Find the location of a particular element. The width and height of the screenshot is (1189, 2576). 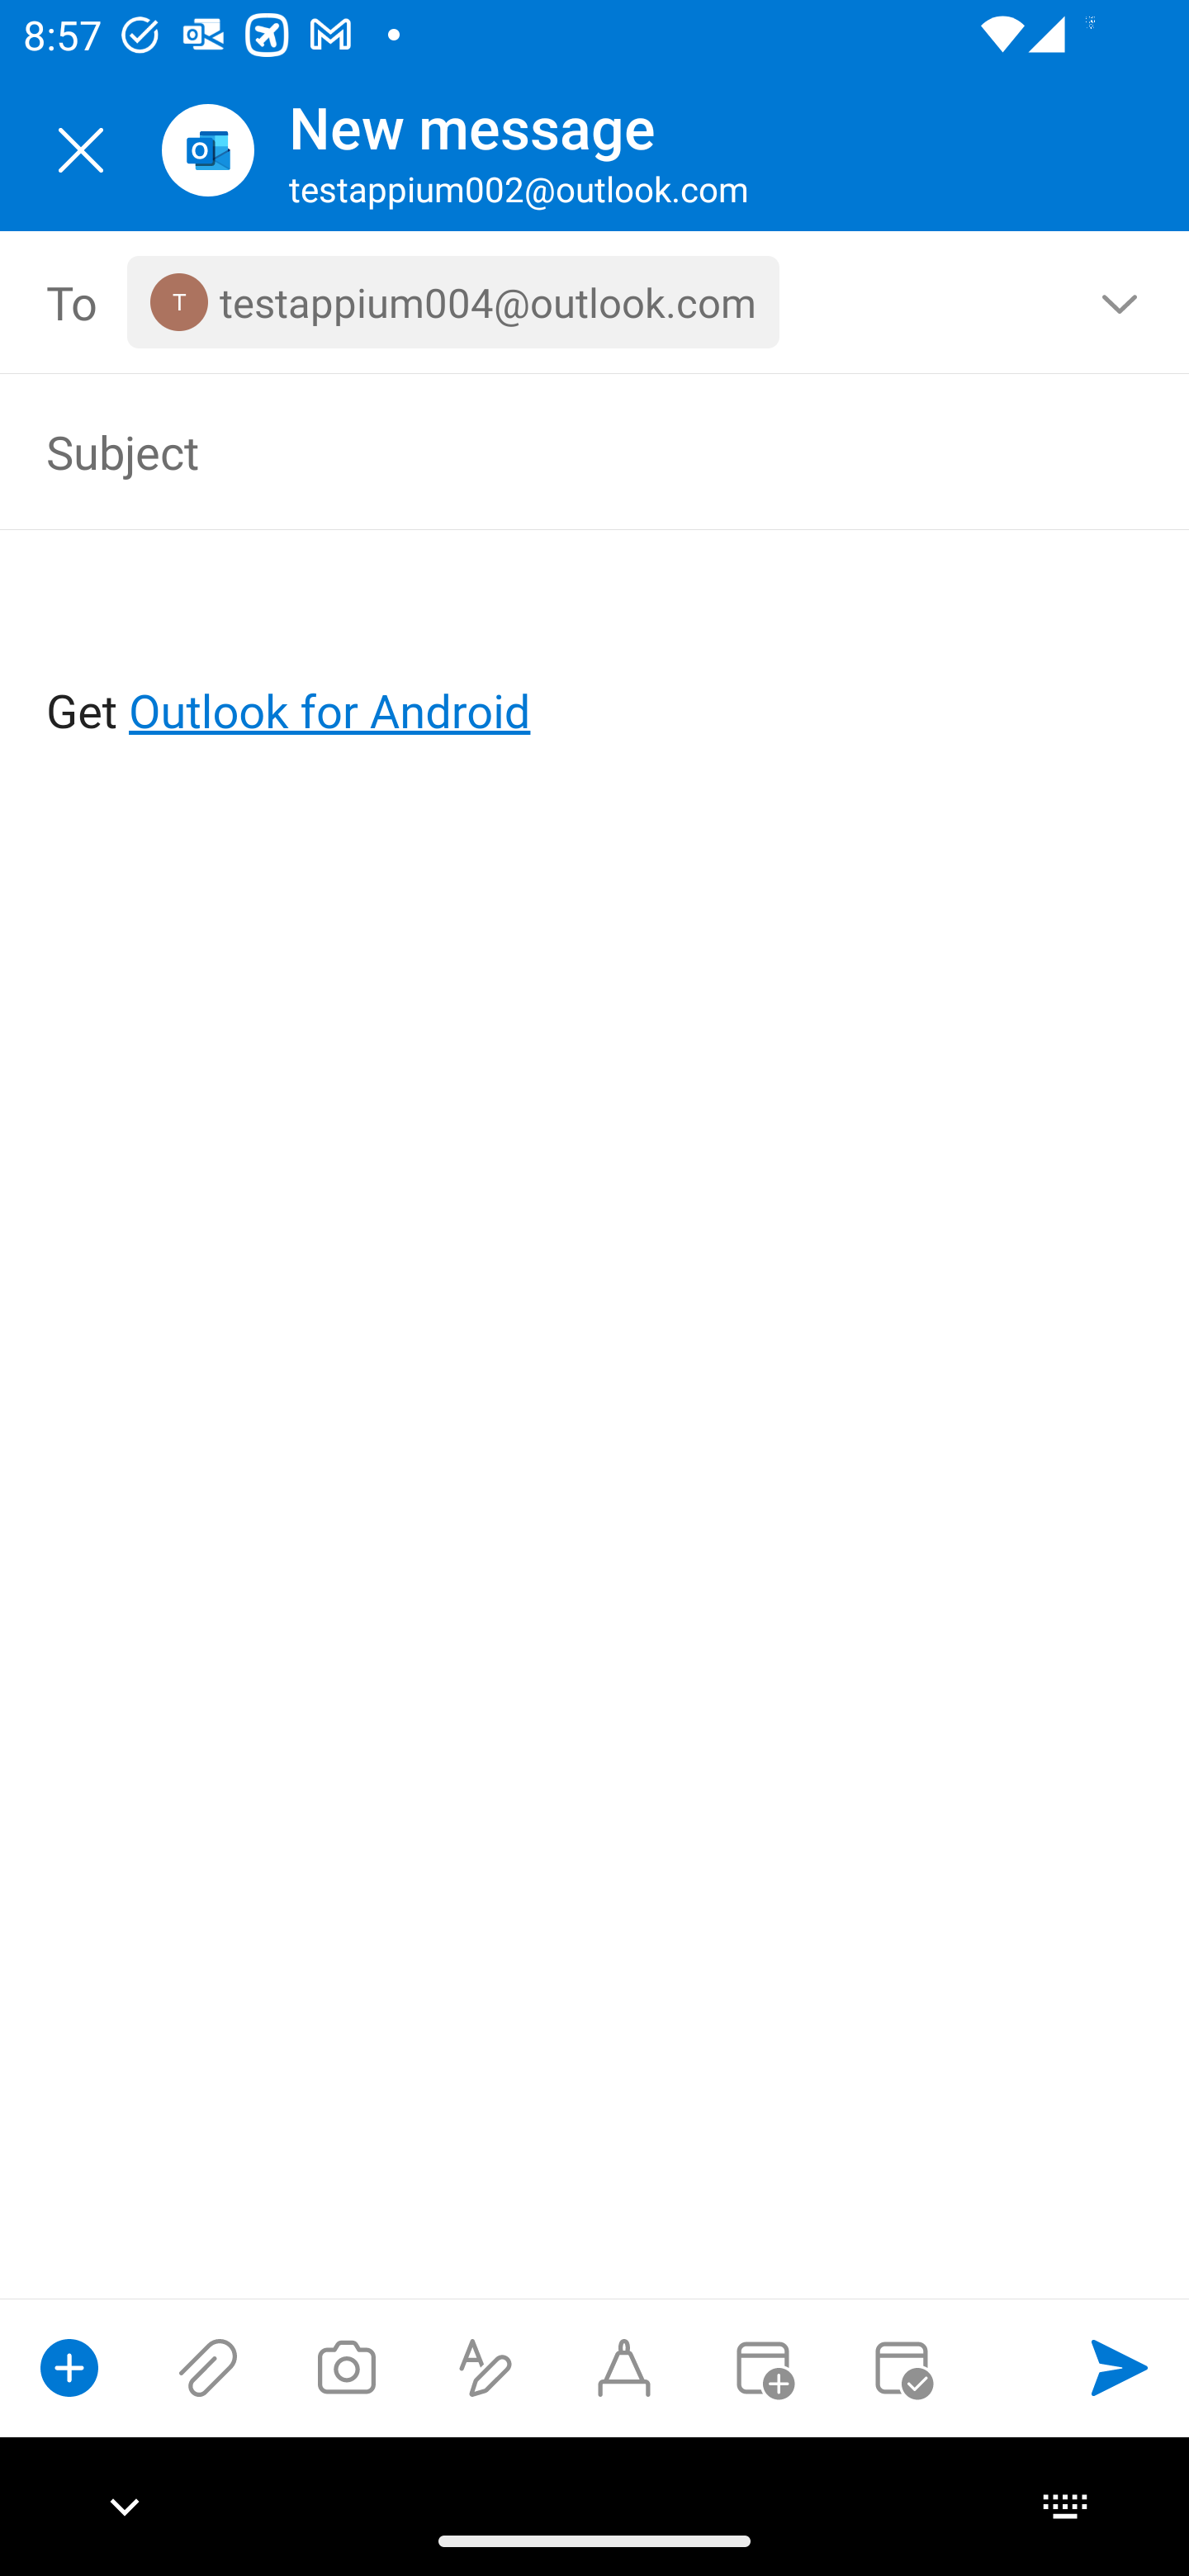

Take a photo is located at coordinates (346, 2367).